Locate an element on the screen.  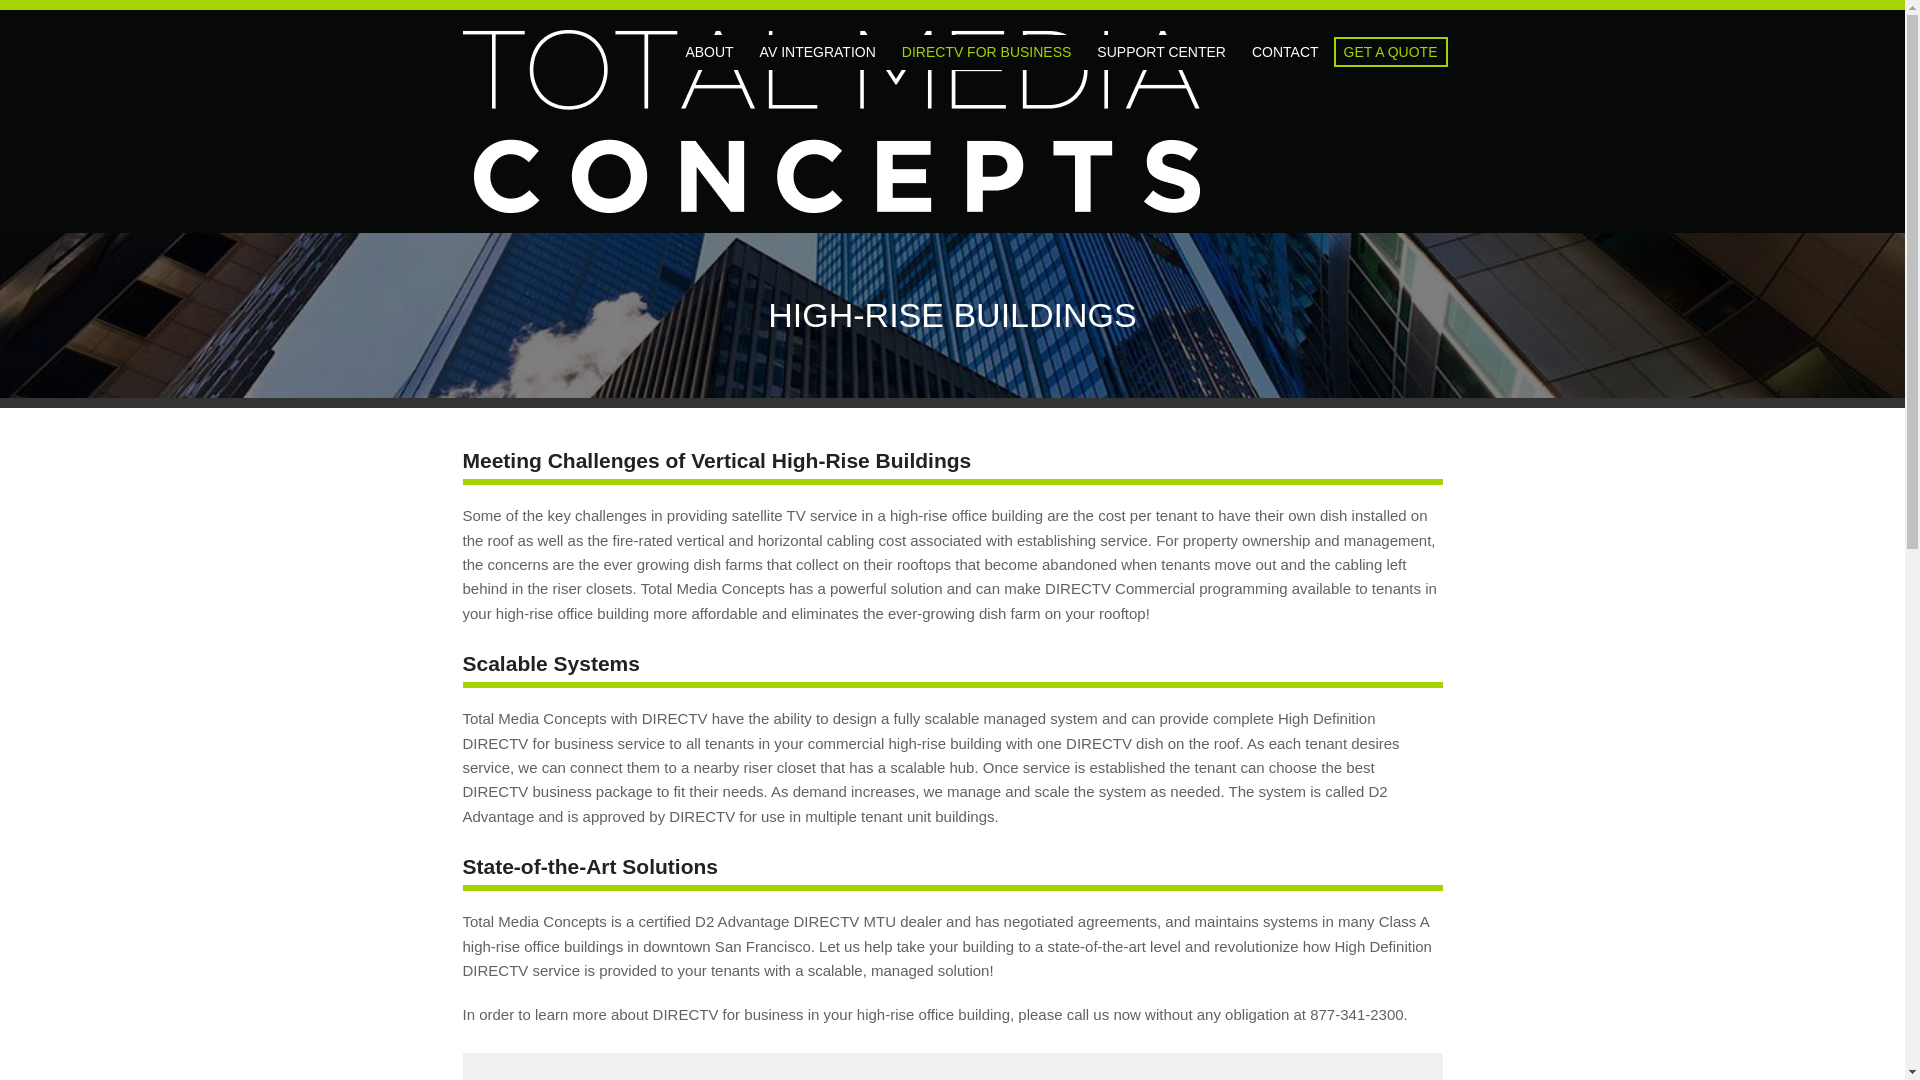
CONTACT is located at coordinates (1285, 52).